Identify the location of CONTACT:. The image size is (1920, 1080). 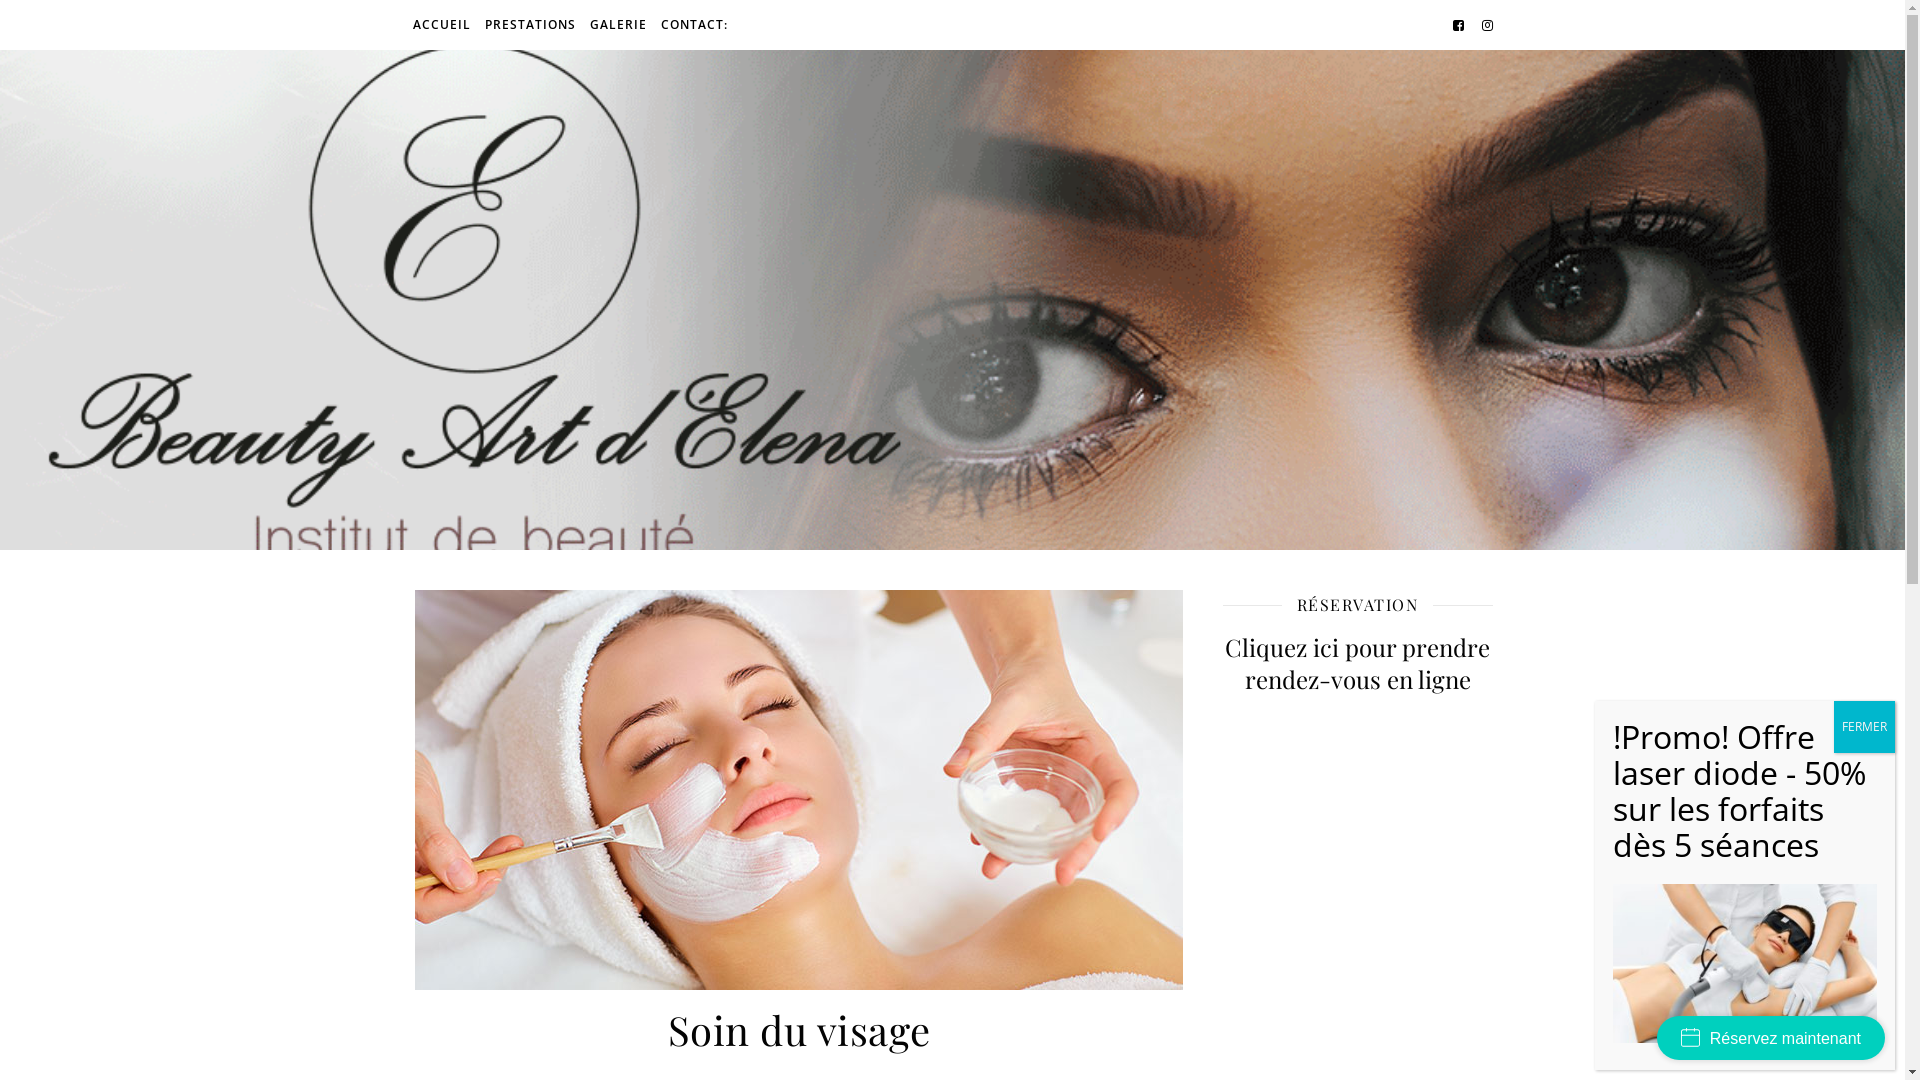
(692, 25).